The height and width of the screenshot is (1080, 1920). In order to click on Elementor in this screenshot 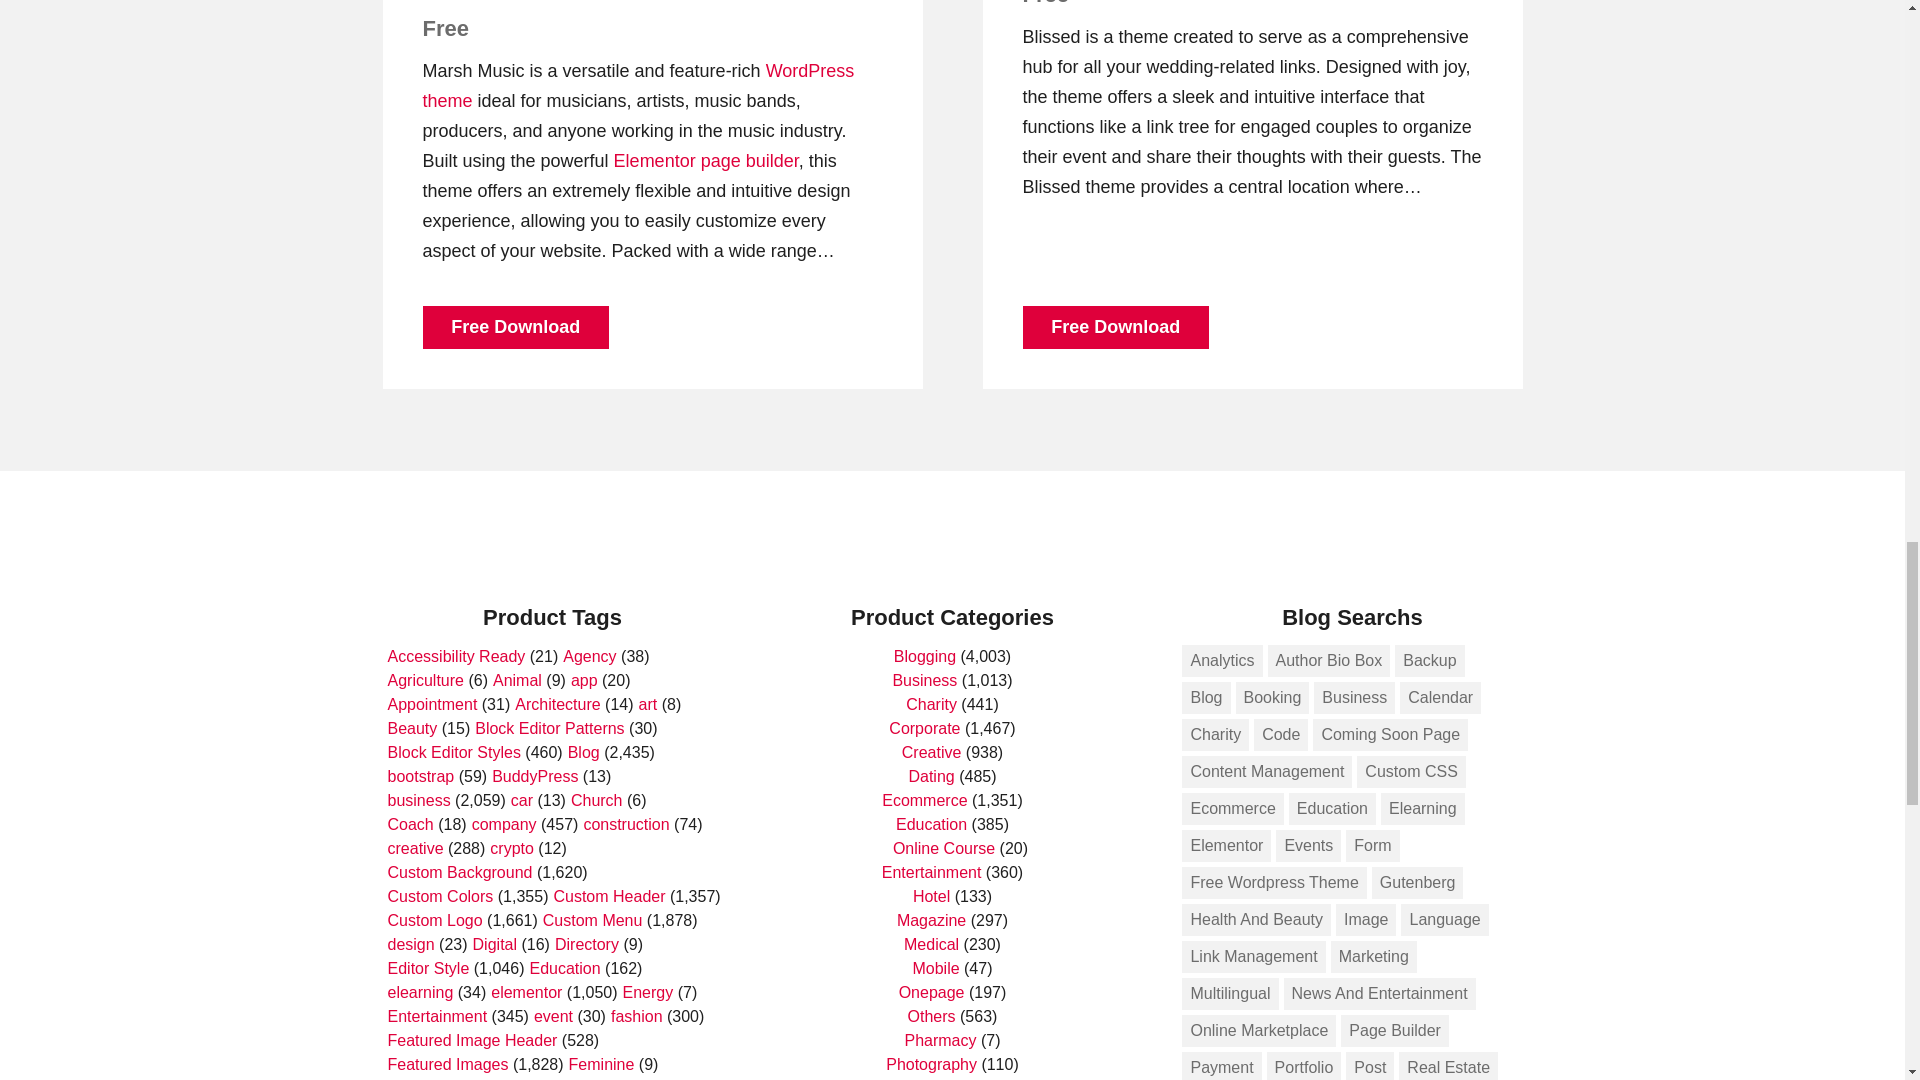, I will do `click(654, 160)`.